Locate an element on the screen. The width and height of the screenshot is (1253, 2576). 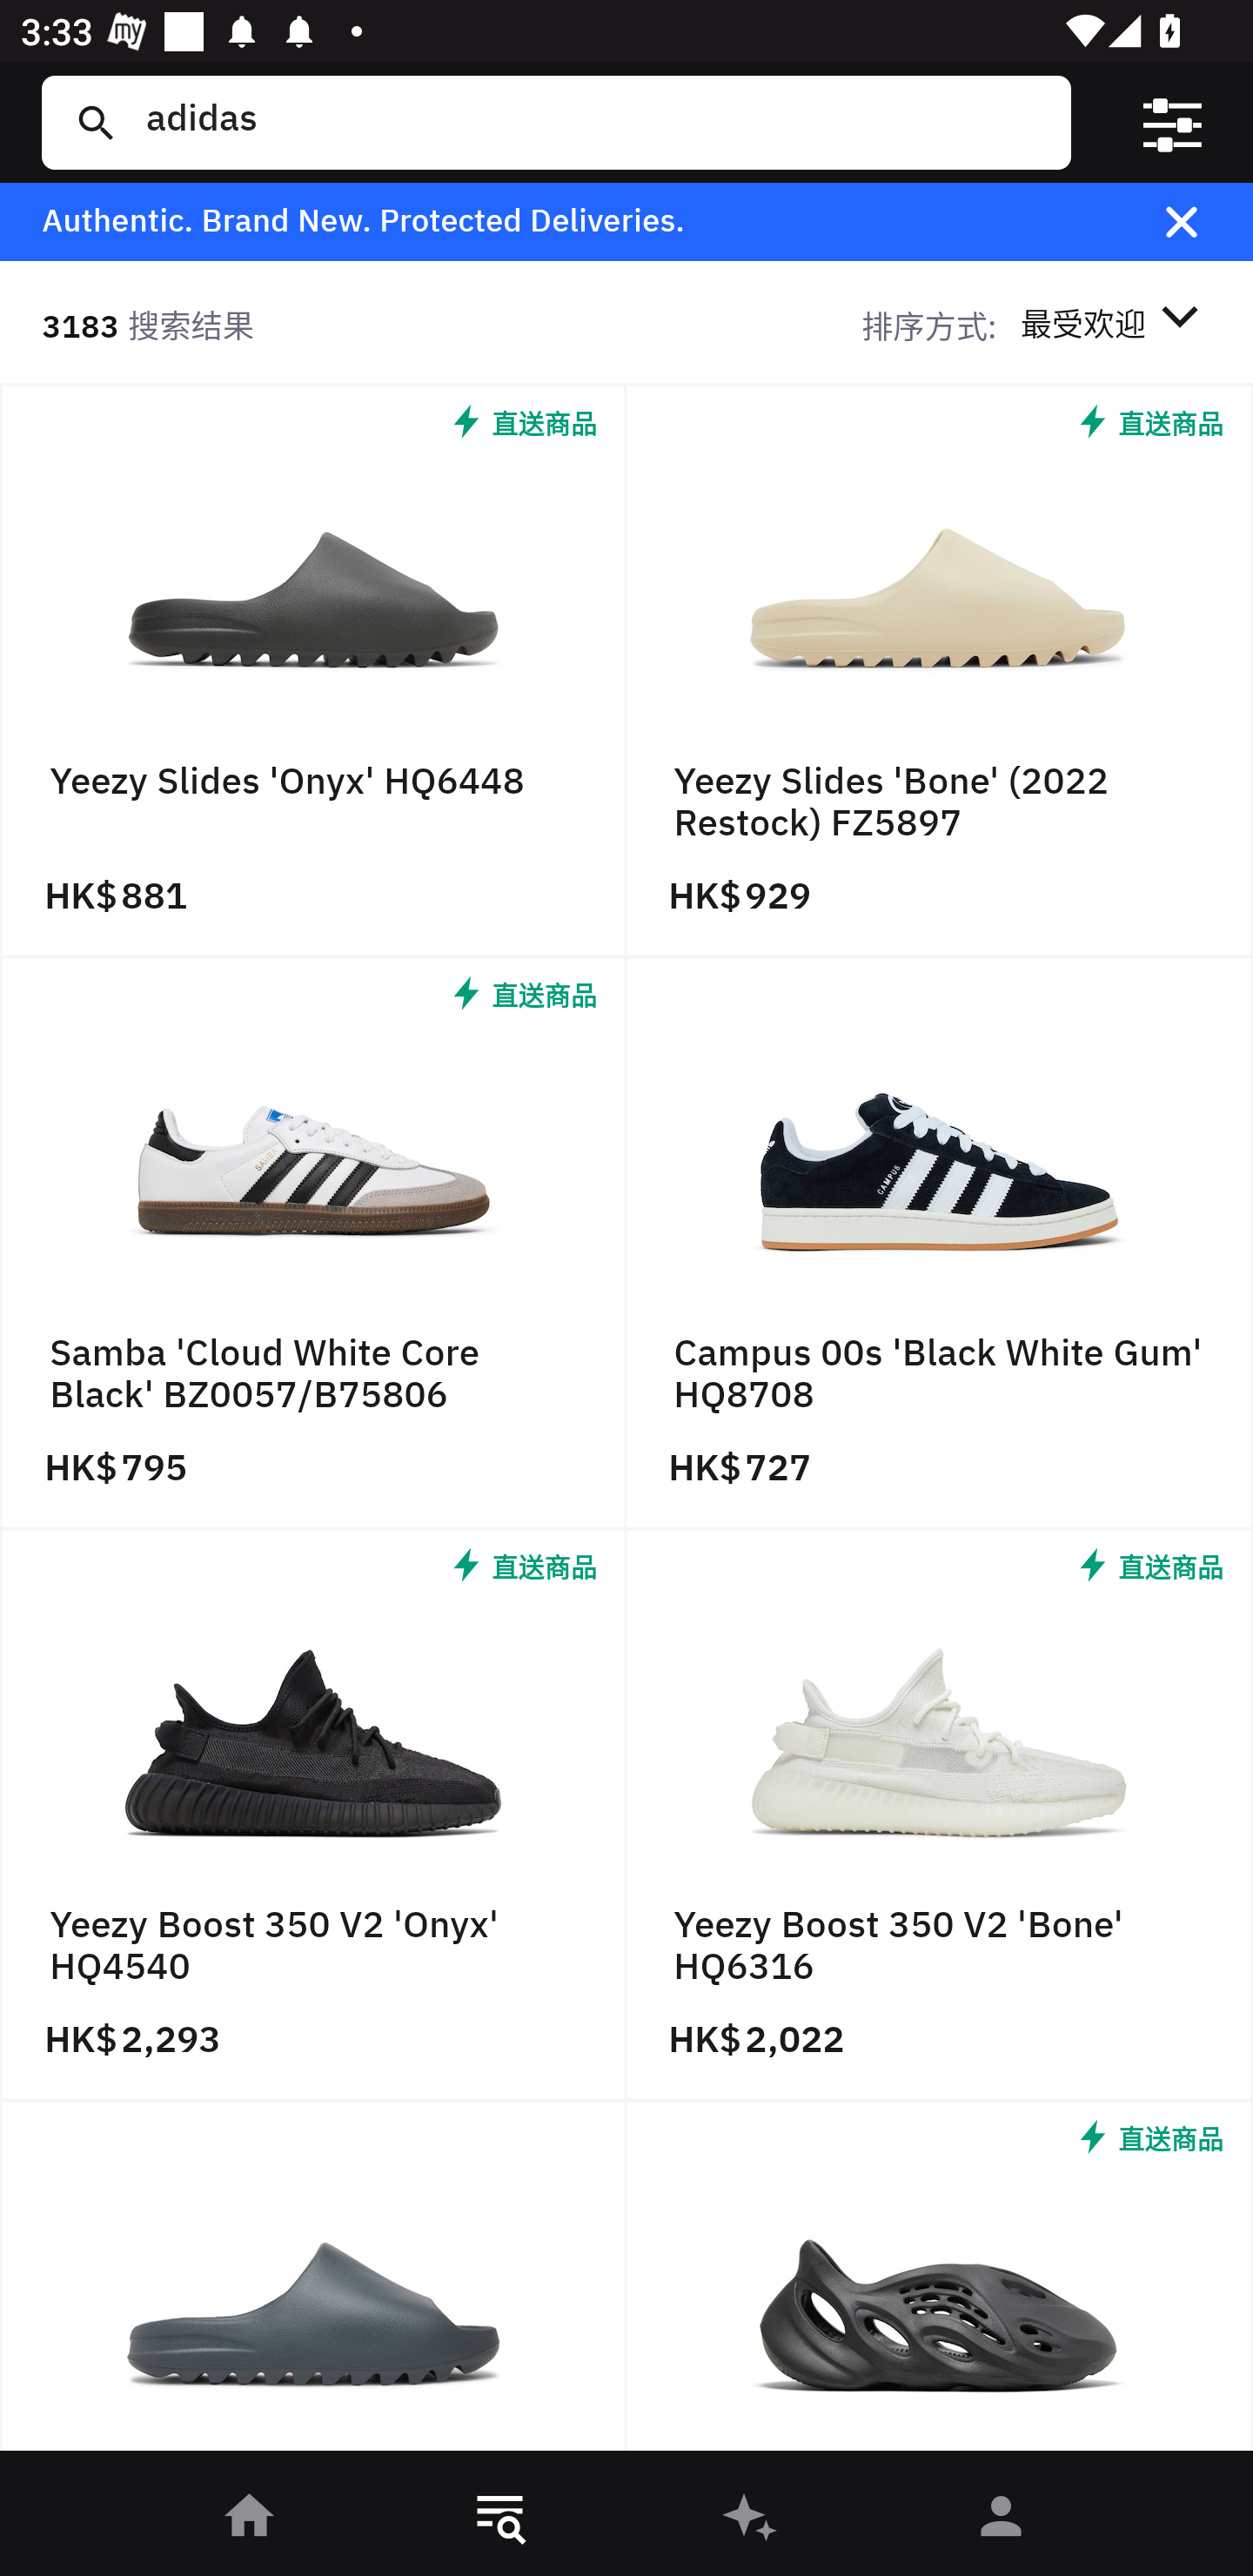
 is located at coordinates (1203, 221).